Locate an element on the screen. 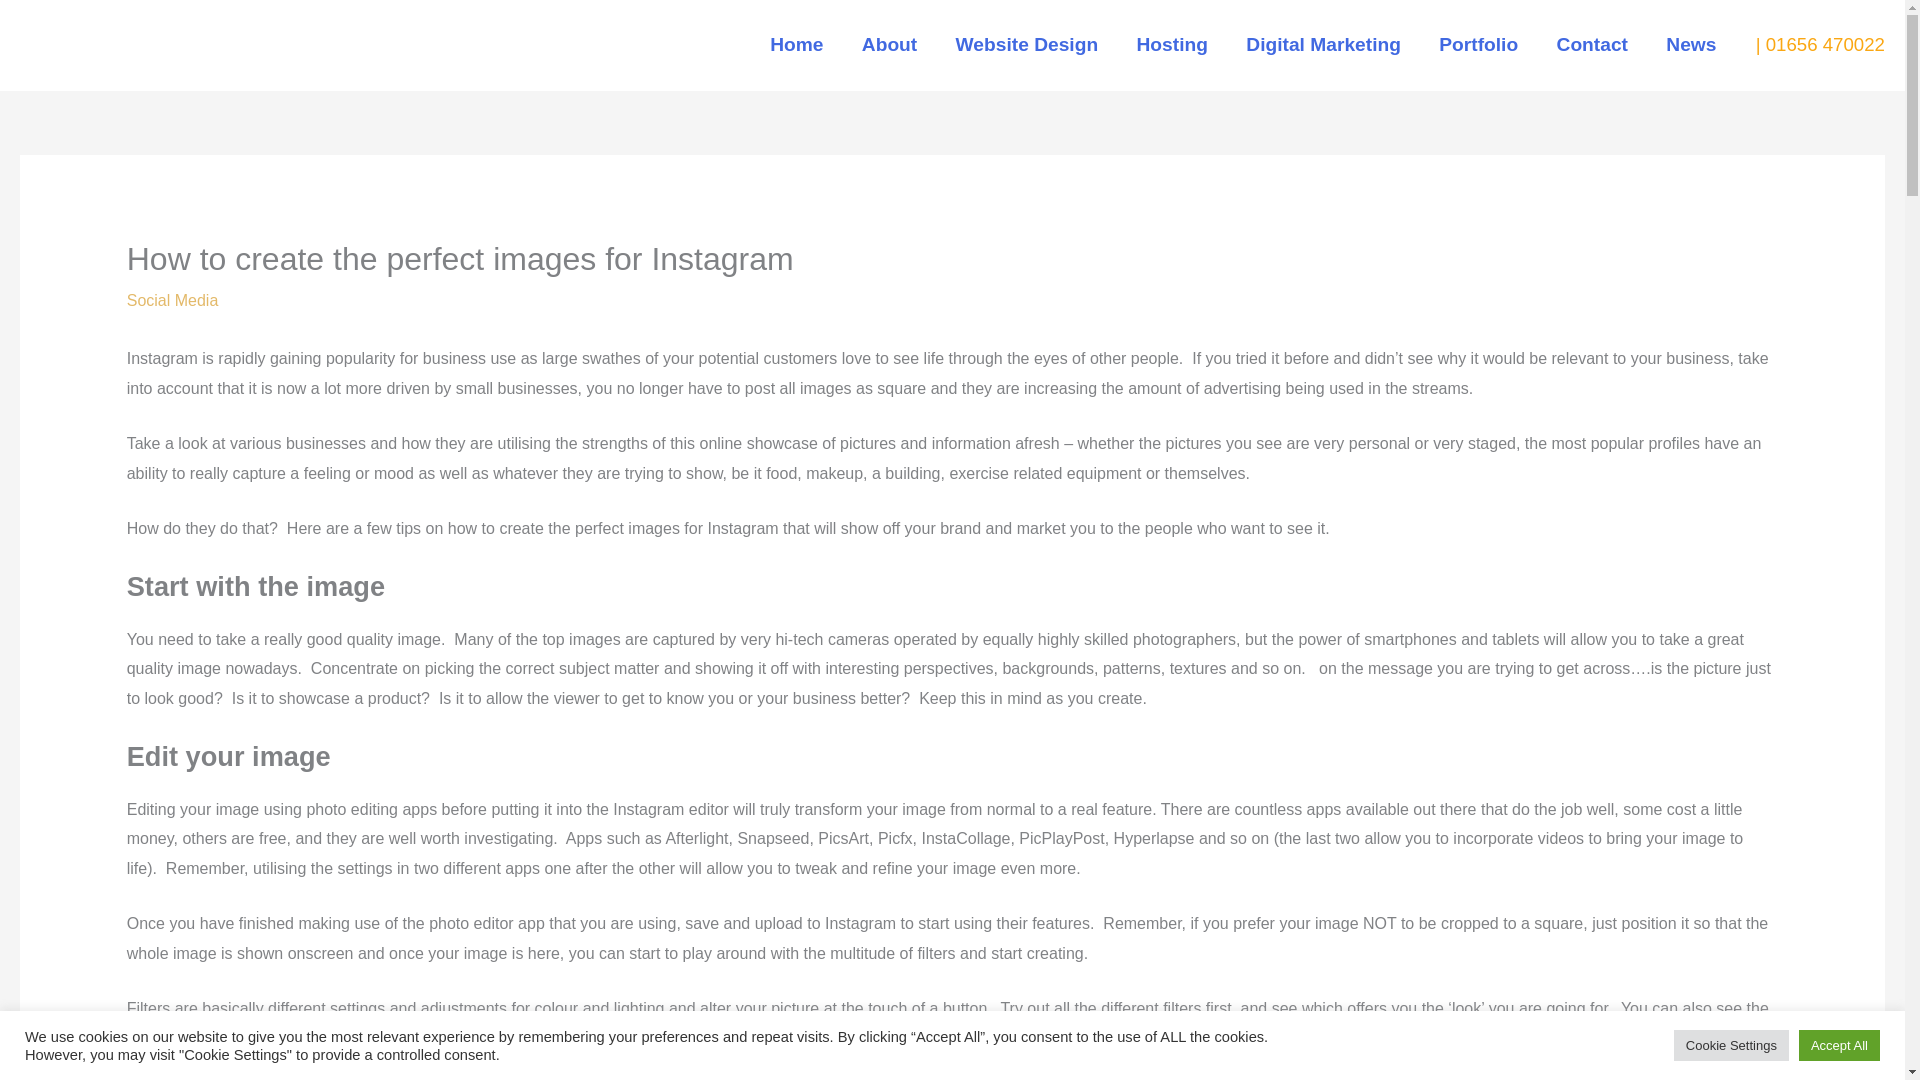 The image size is (1920, 1080). Website Design is located at coordinates (1026, 44).